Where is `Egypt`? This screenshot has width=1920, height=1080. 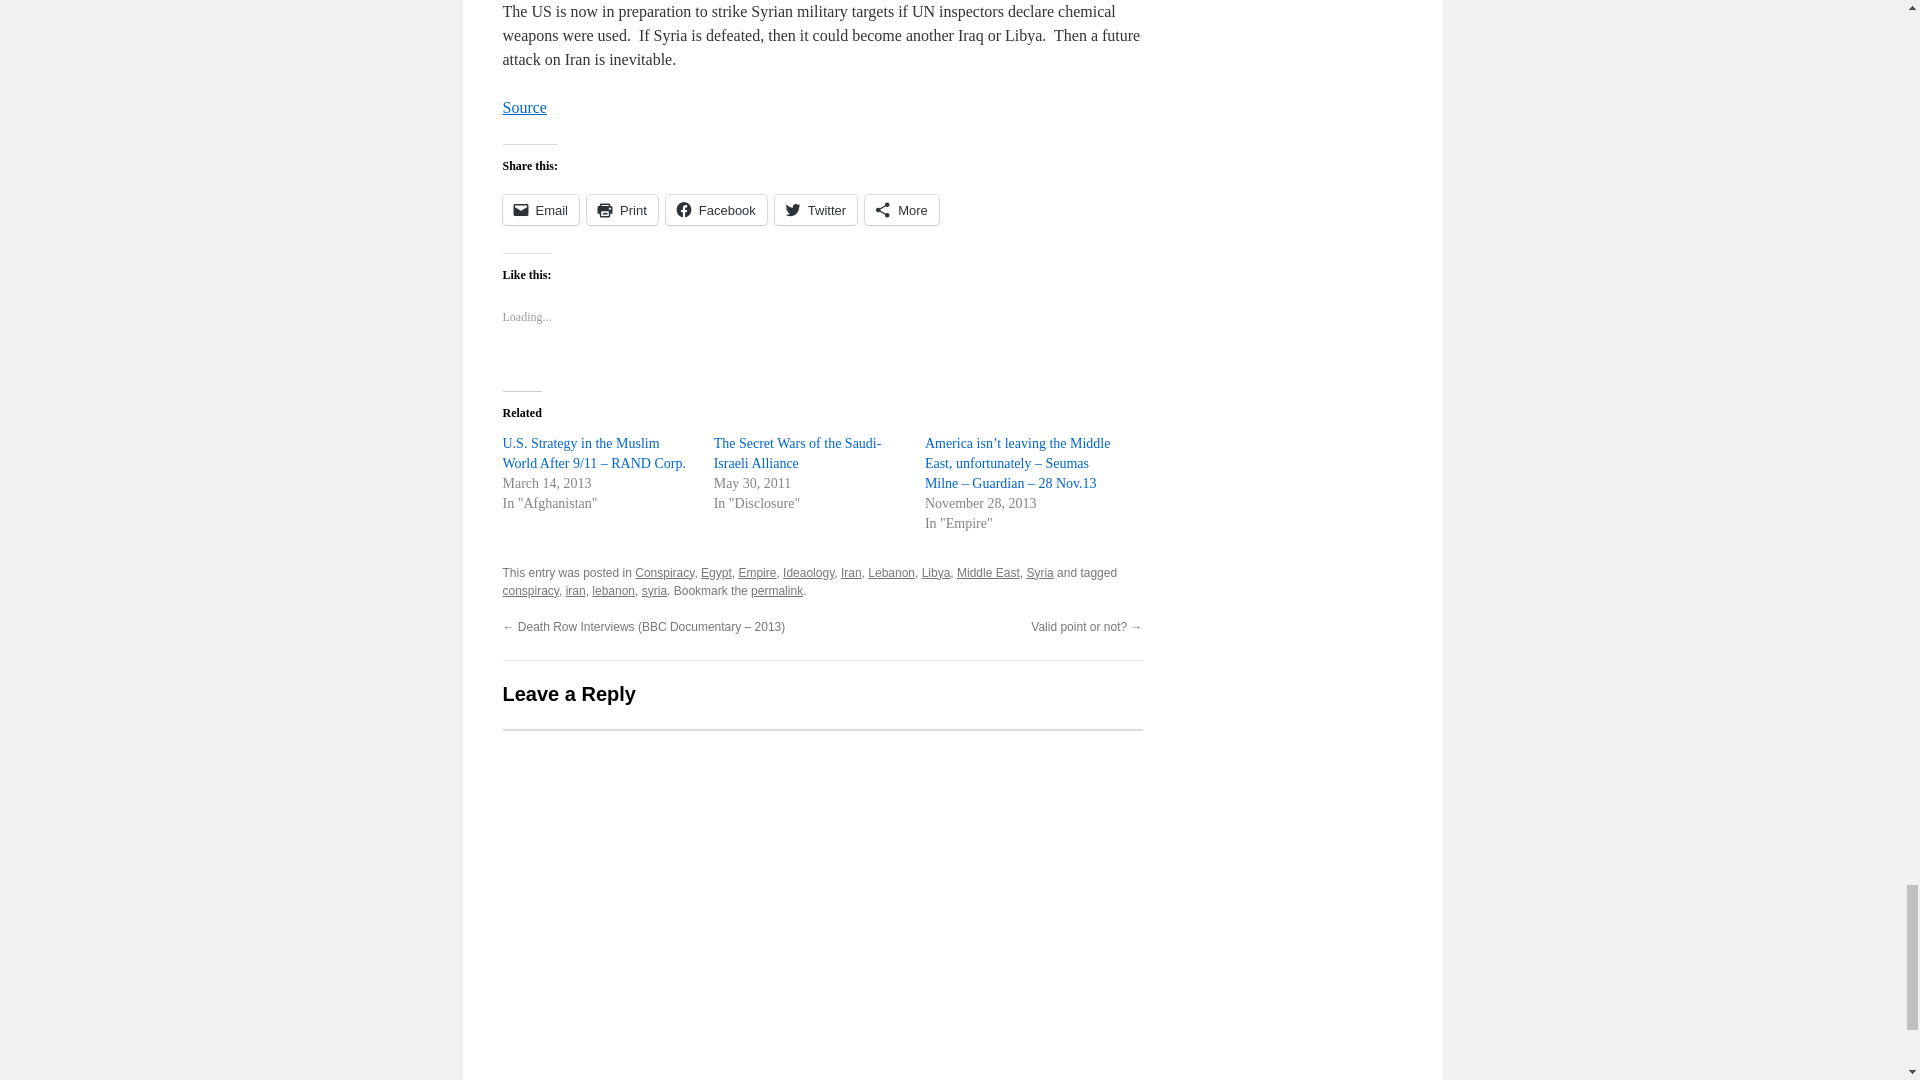 Egypt is located at coordinates (716, 572).